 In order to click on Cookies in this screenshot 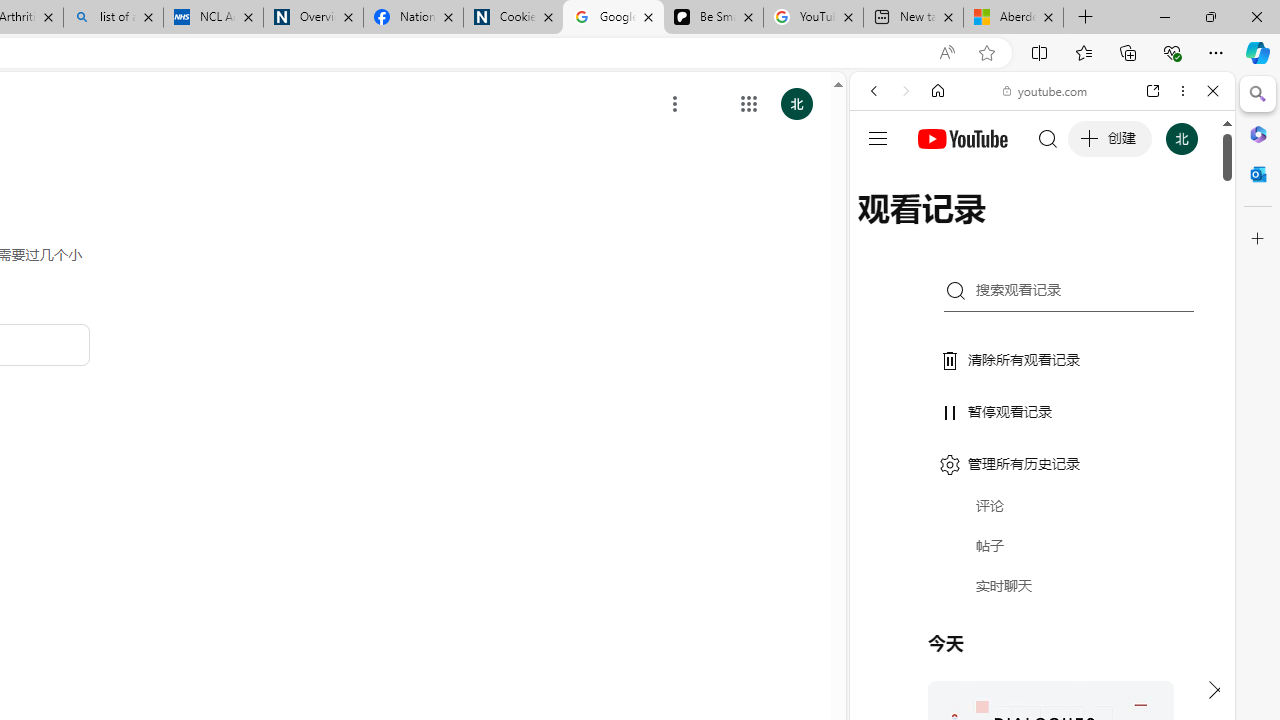, I will do `click(513, 18)`.